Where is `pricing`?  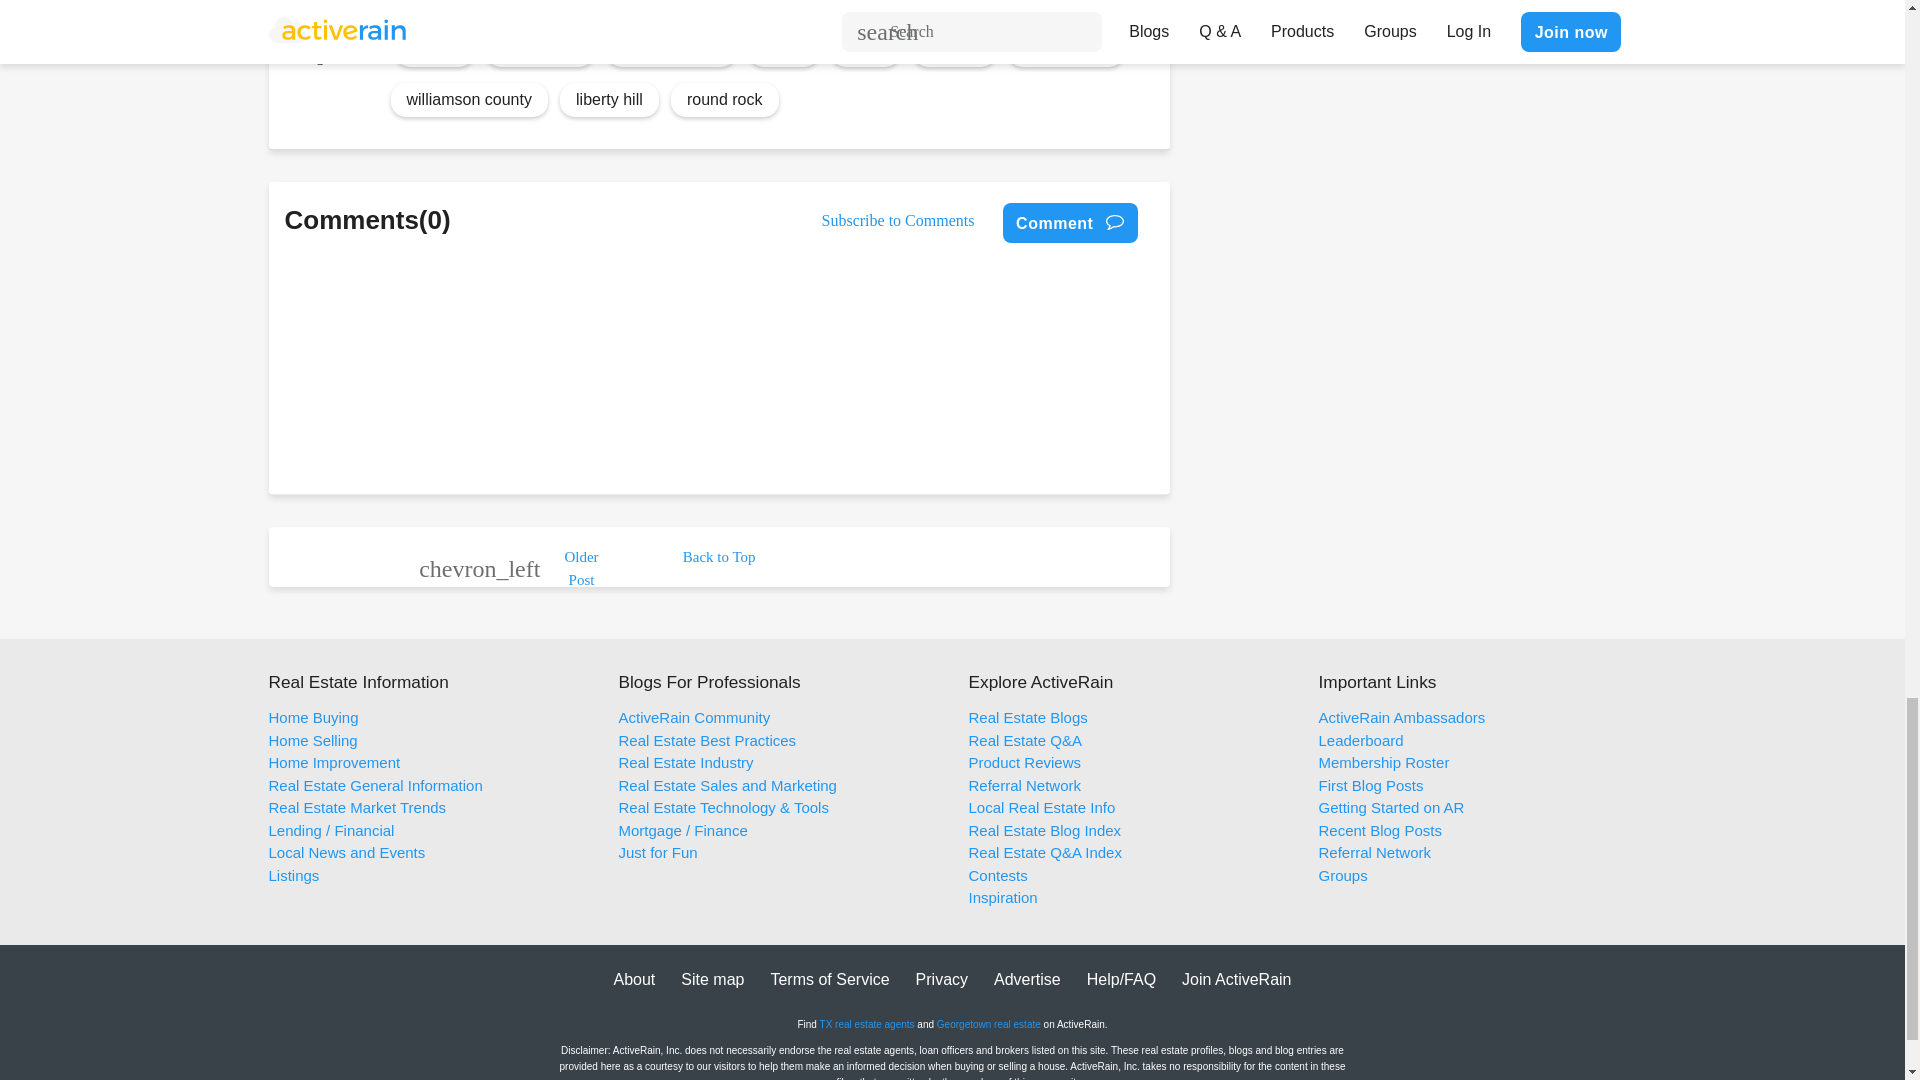 pricing is located at coordinates (434, 48).